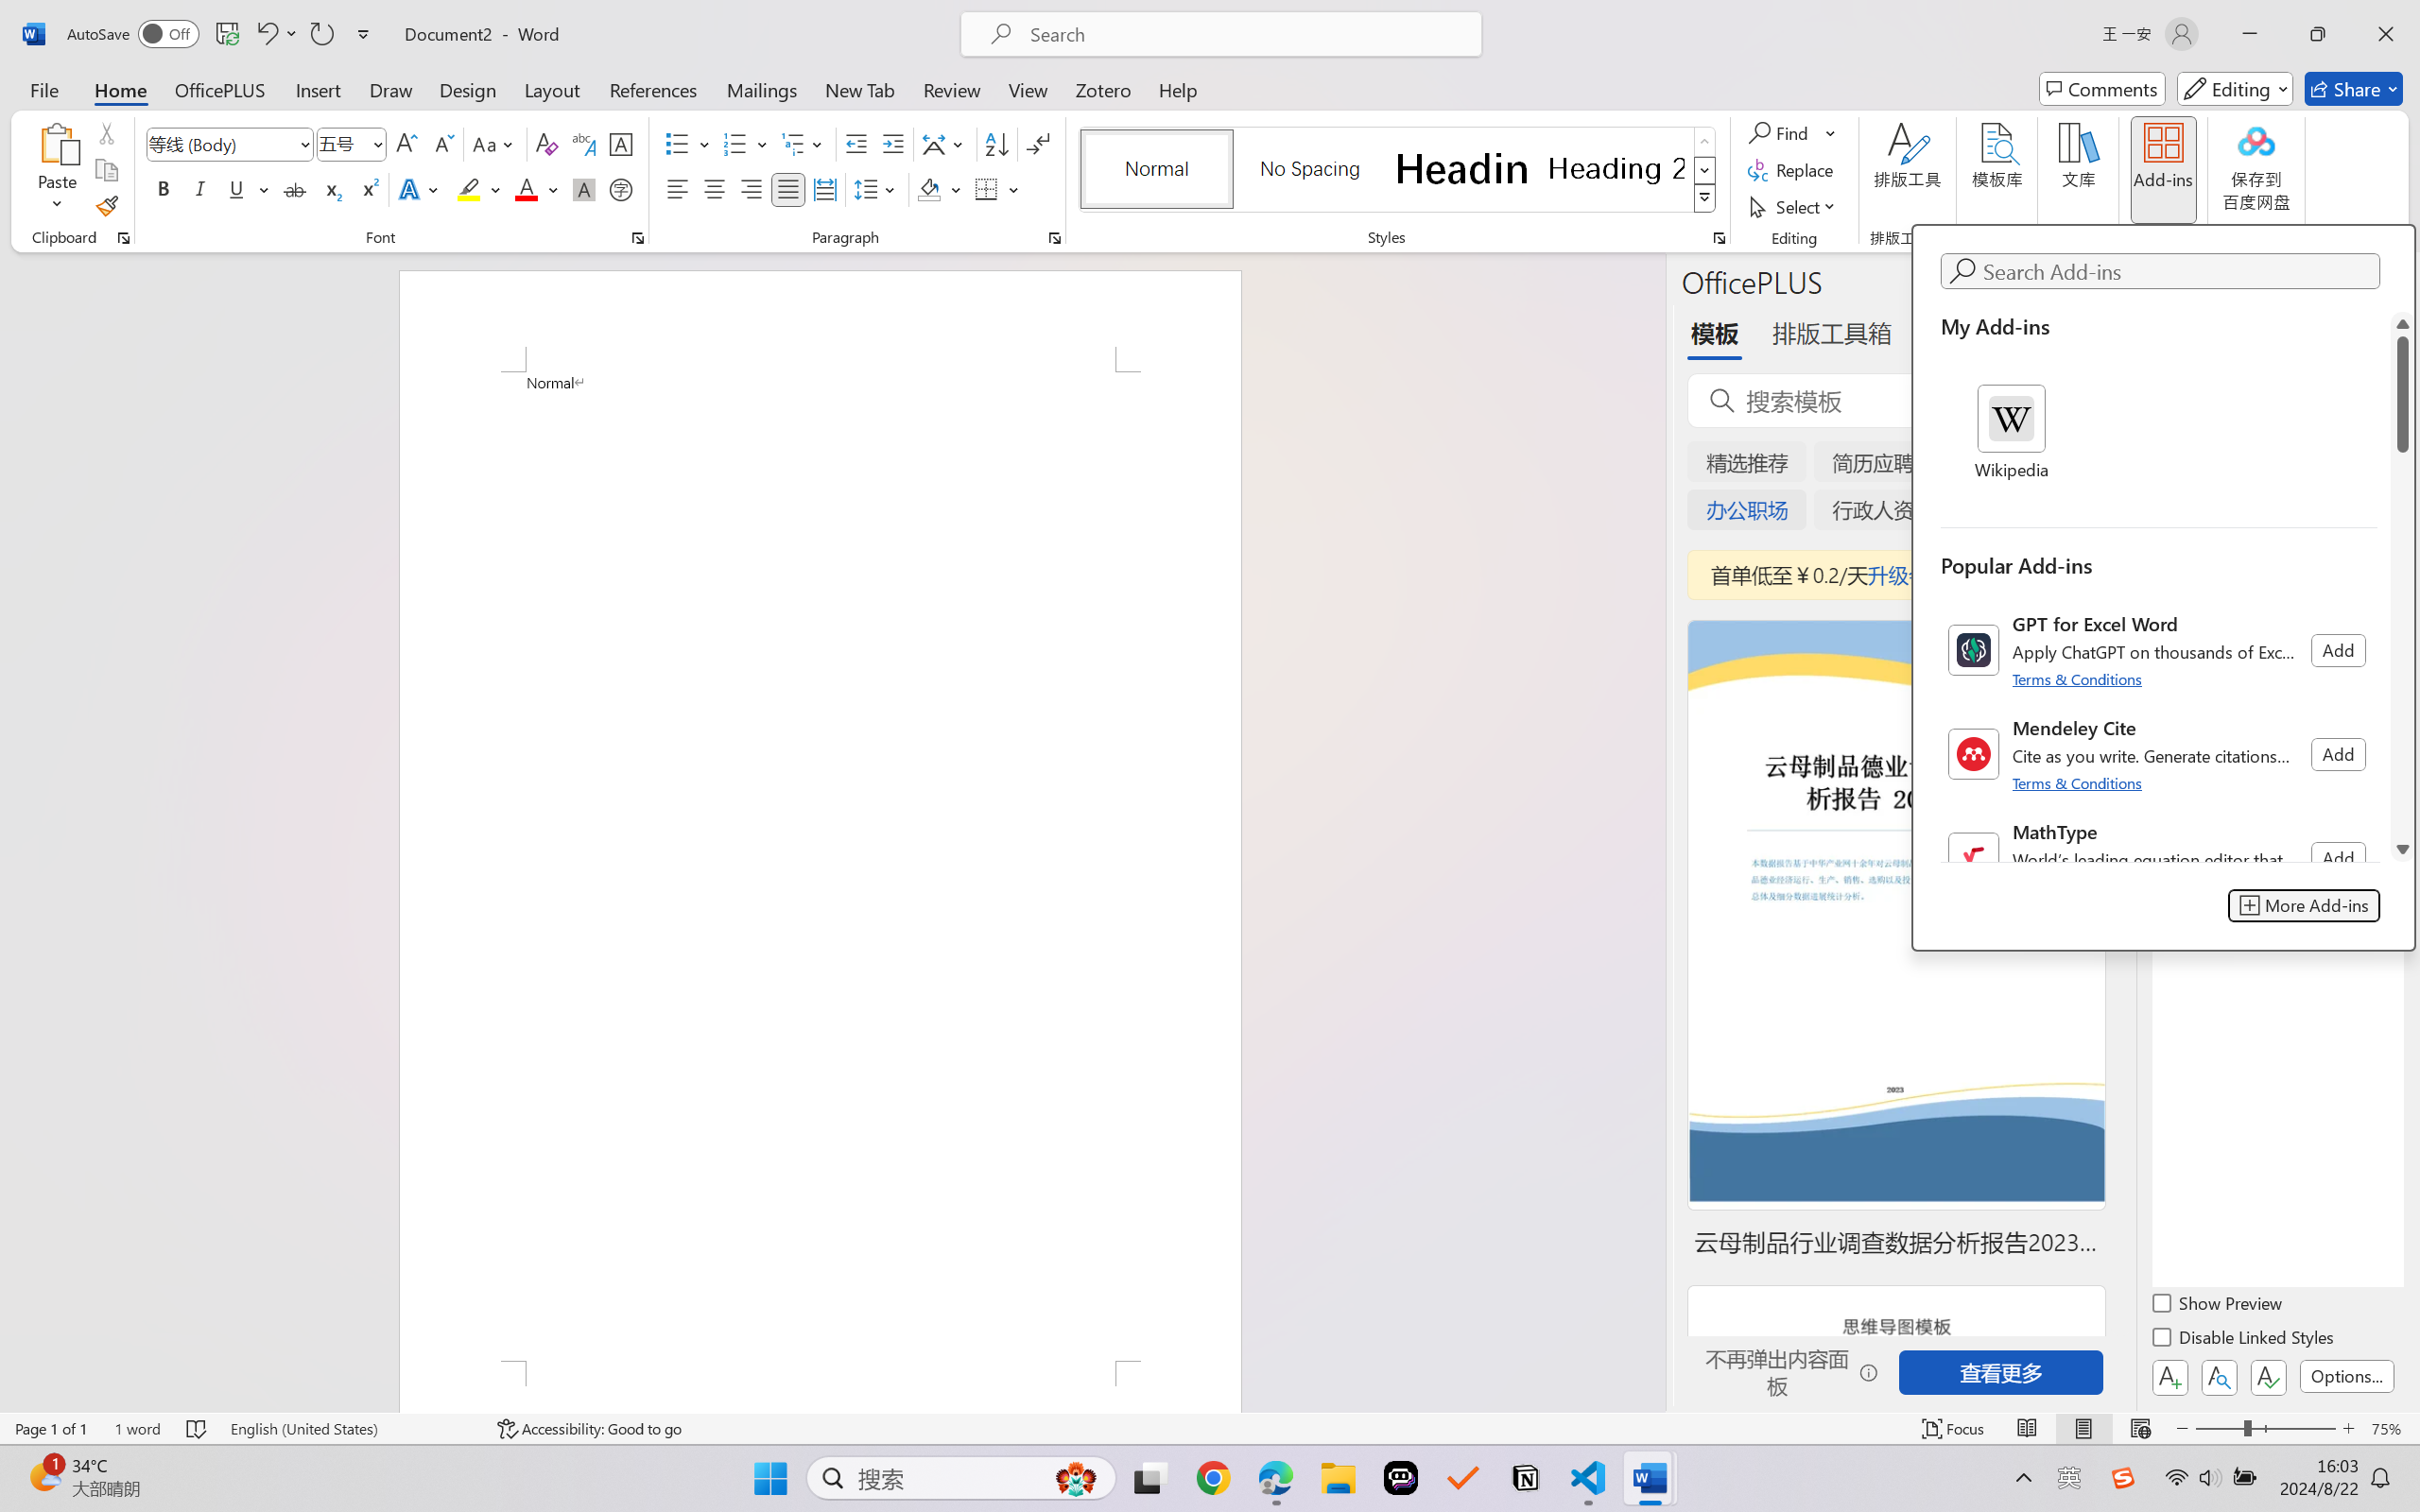 The image size is (2420, 1512). What do you see at coordinates (421, 189) in the screenshot?
I see `Text Effects and Typography` at bounding box center [421, 189].